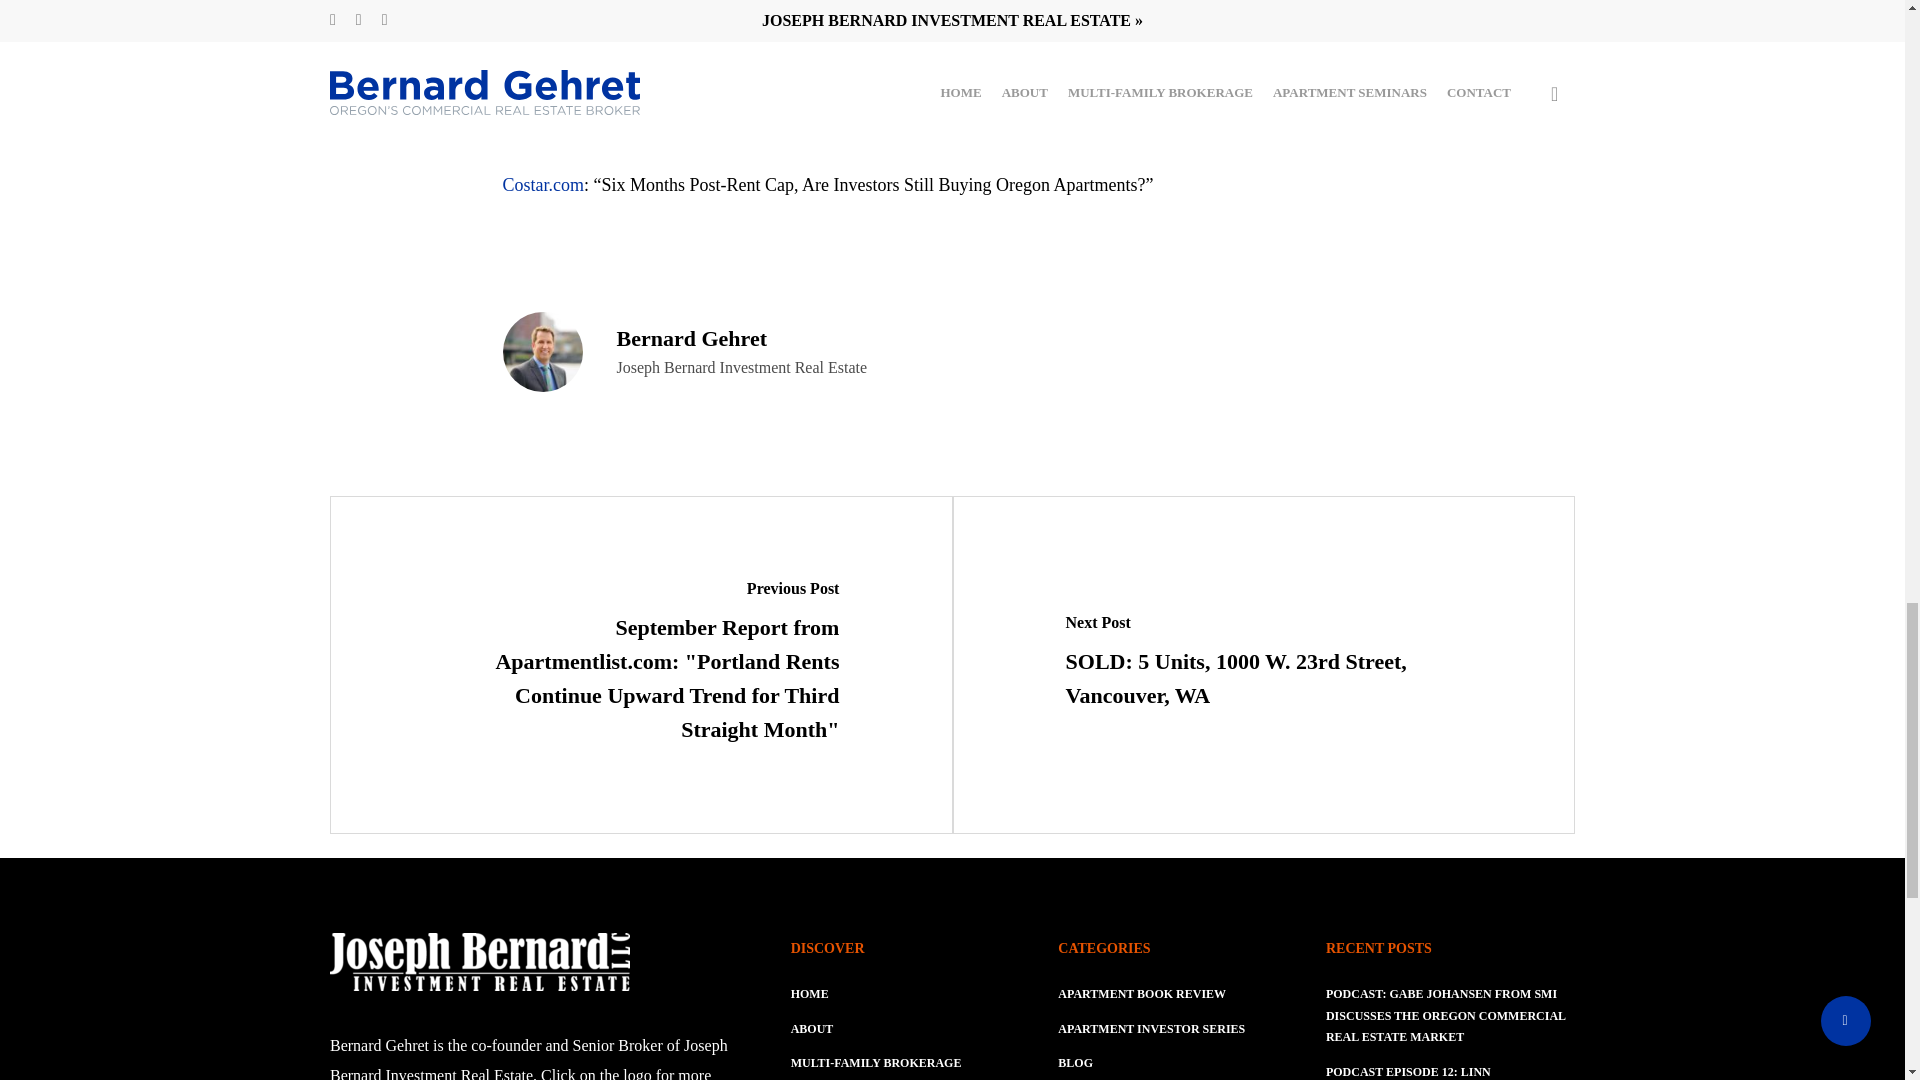 The width and height of the screenshot is (1920, 1080). Describe the element at coordinates (542, 184) in the screenshot. I see `Costar.com` at that location.